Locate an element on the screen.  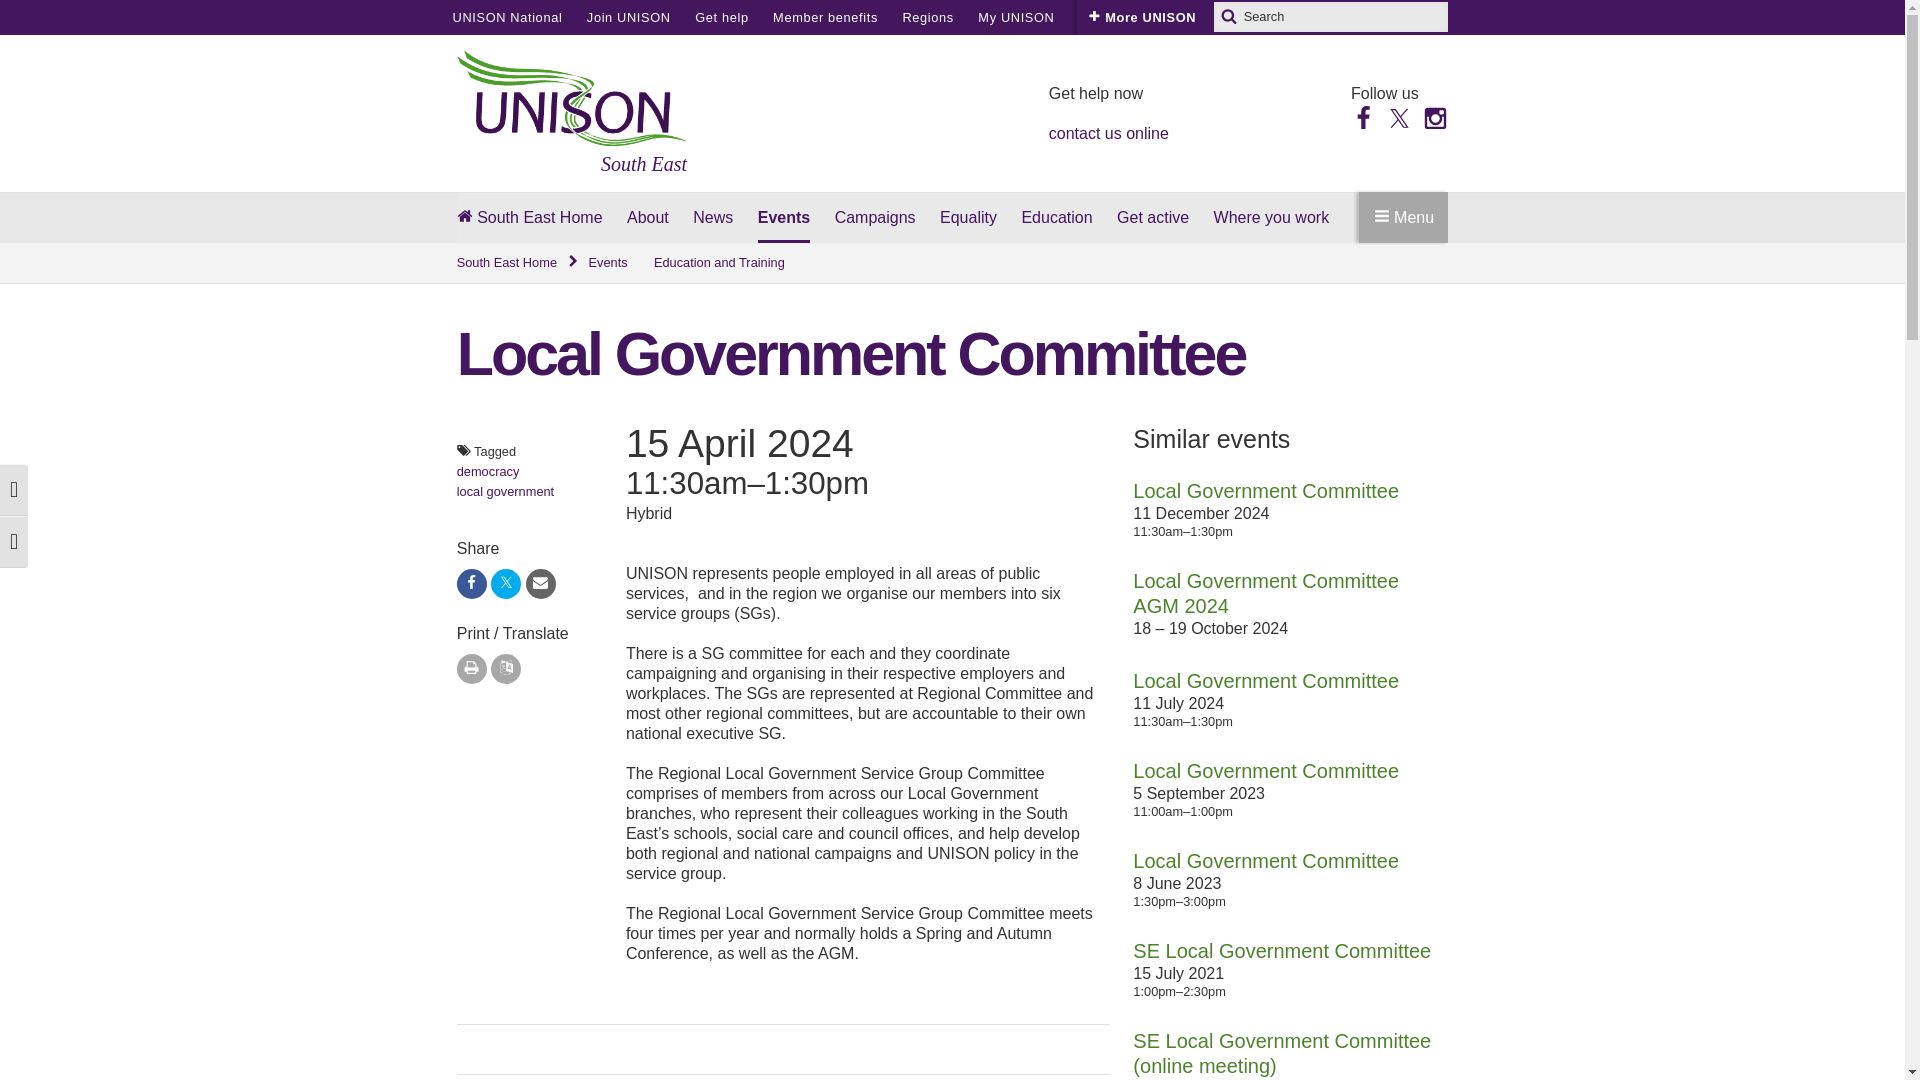
South East Home is located at coordinates (518, 262).